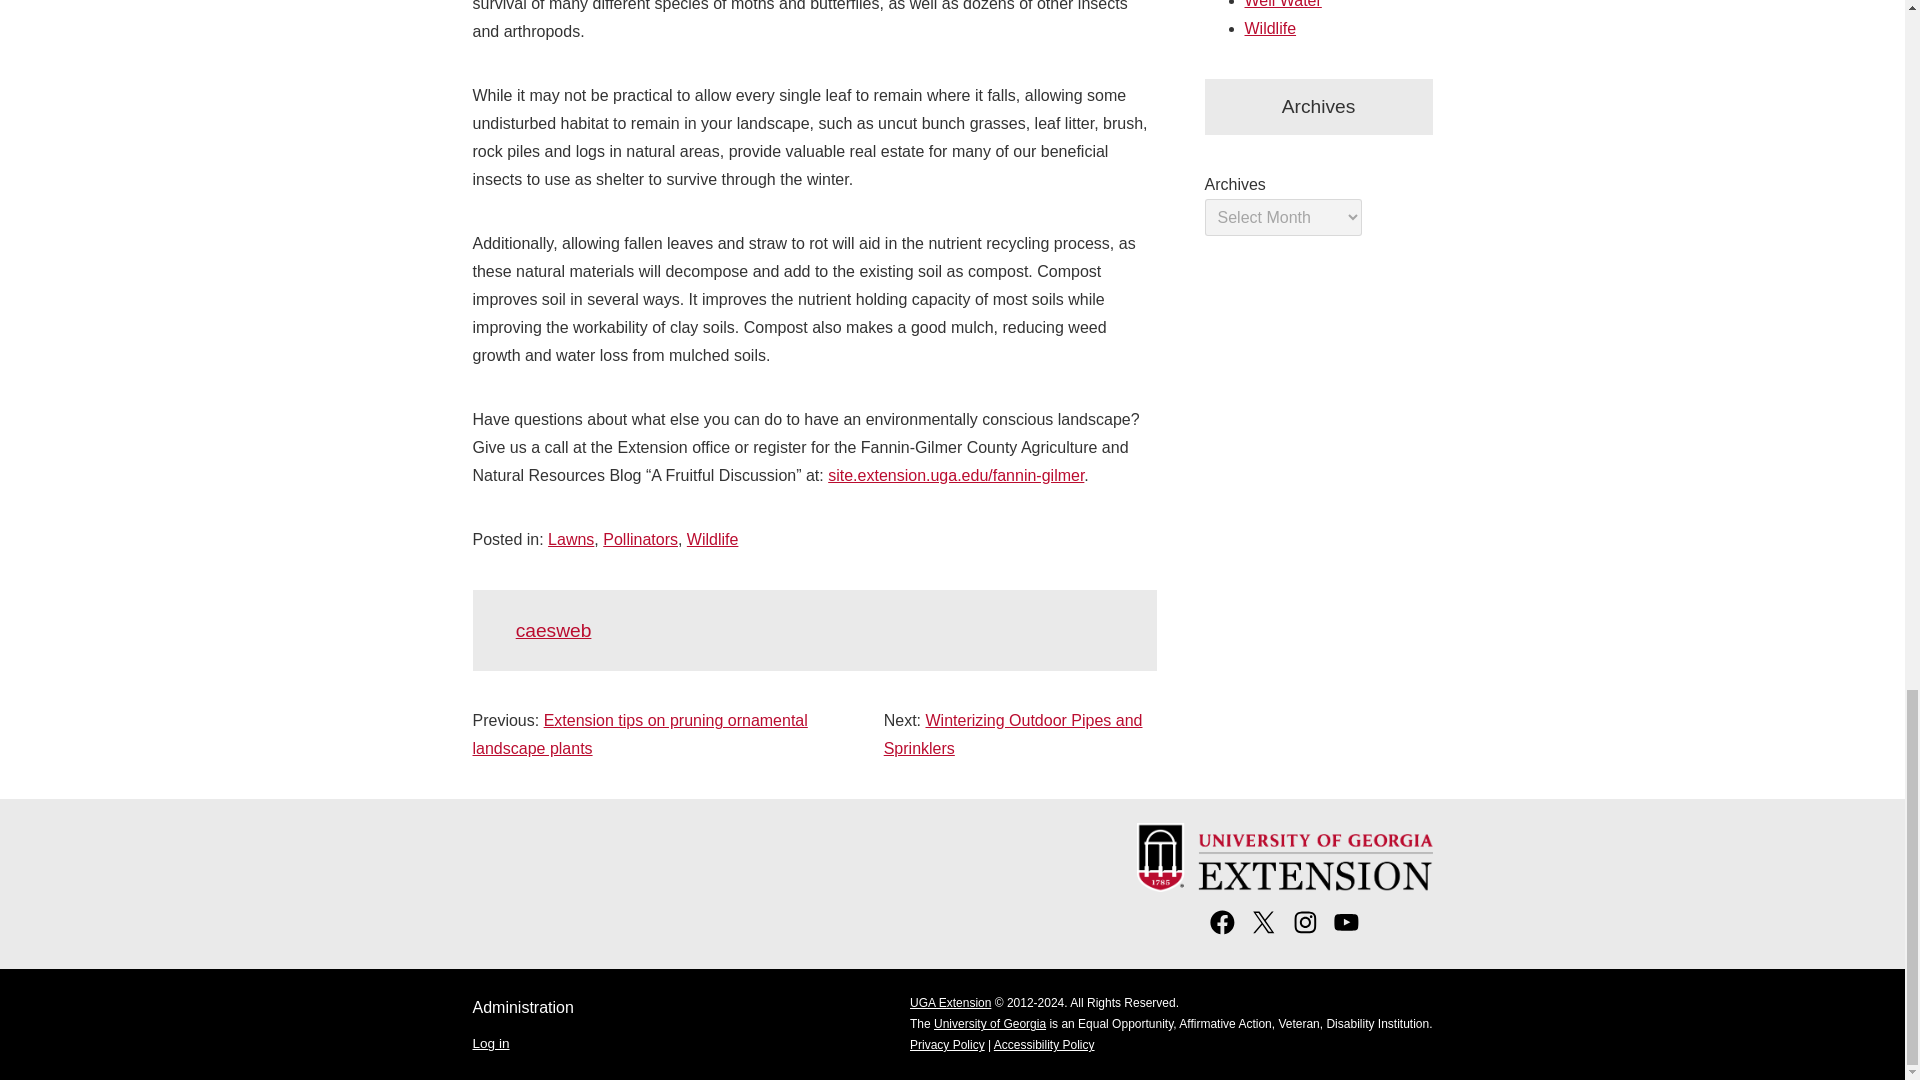 This screenshot has width=1920, height=1080. What do you see at coordinates (639, 734) in the screenshot?
I see `Extension tips on pruning ornamental landscape plants` at bounding box center [639, 734].